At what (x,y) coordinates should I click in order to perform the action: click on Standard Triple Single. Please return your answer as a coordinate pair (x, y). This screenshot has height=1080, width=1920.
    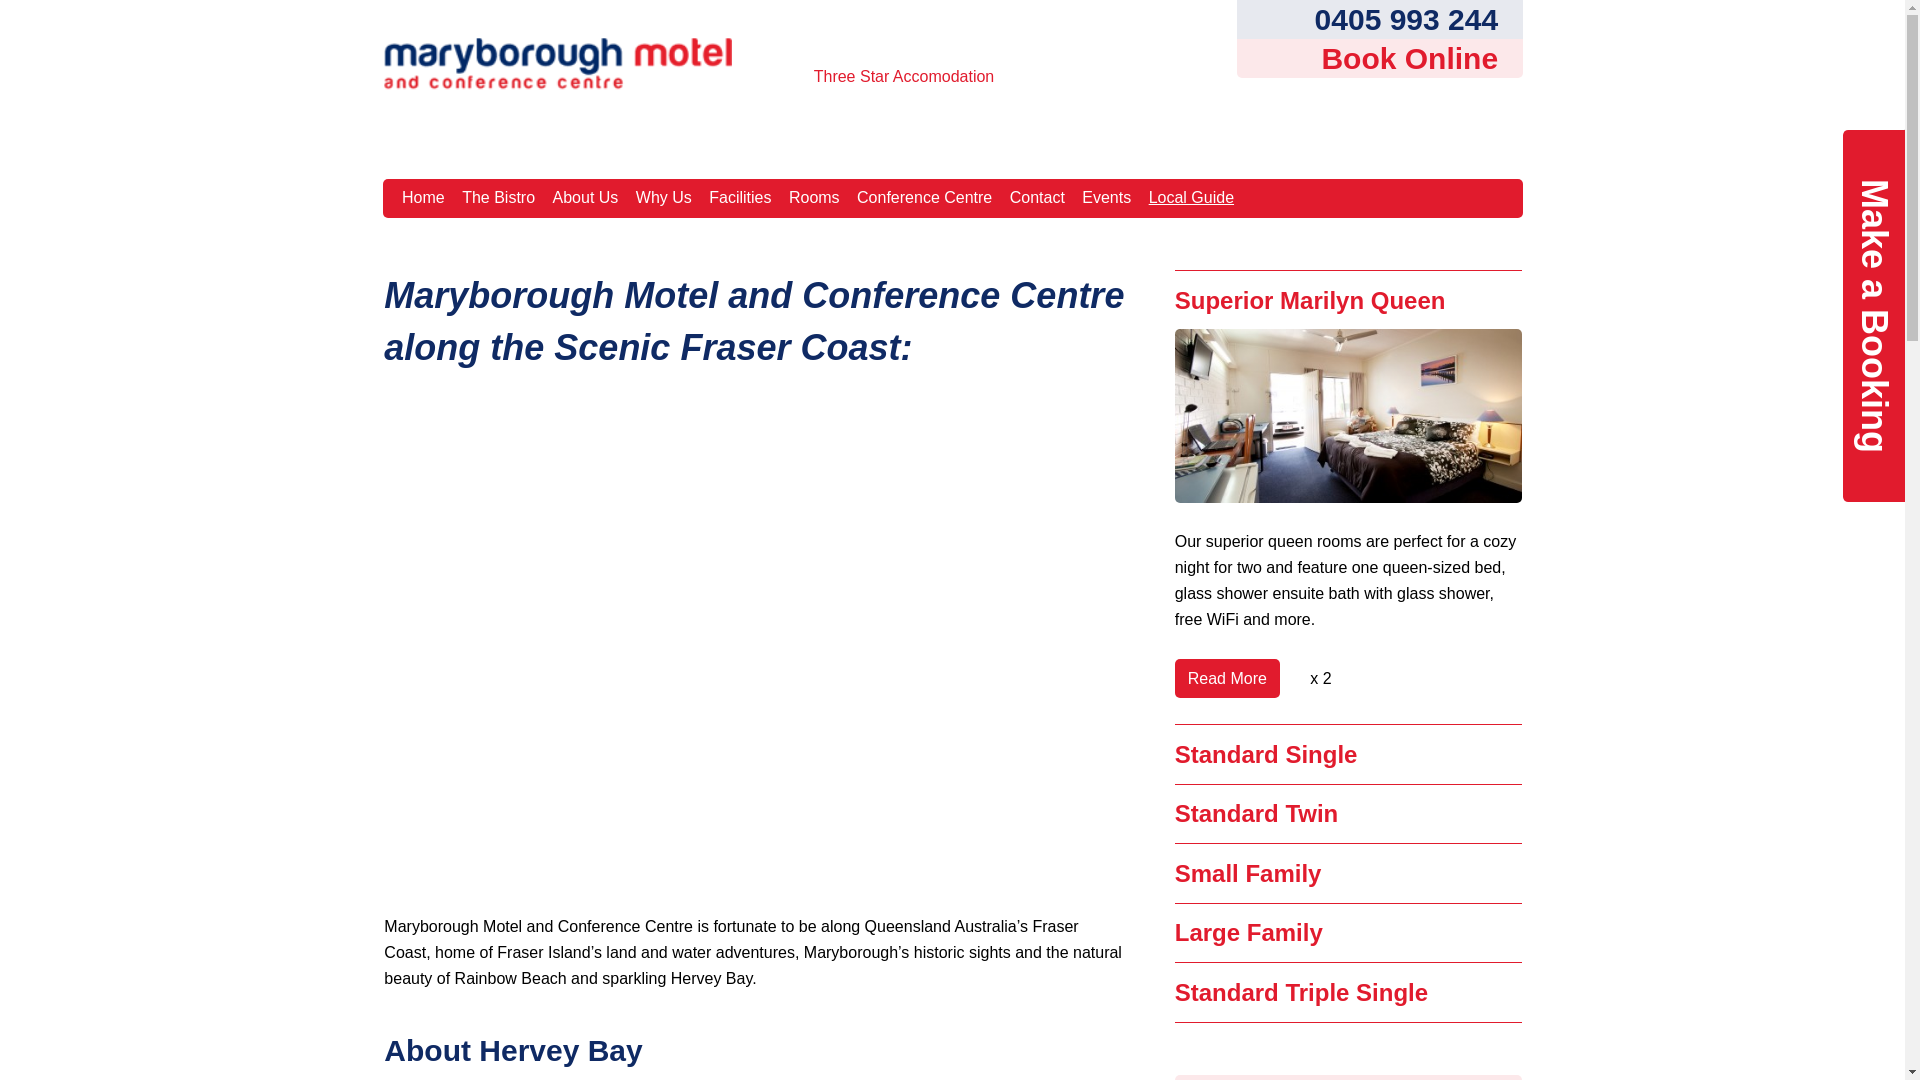
    Looking at the image, I should click on (1302, 992).